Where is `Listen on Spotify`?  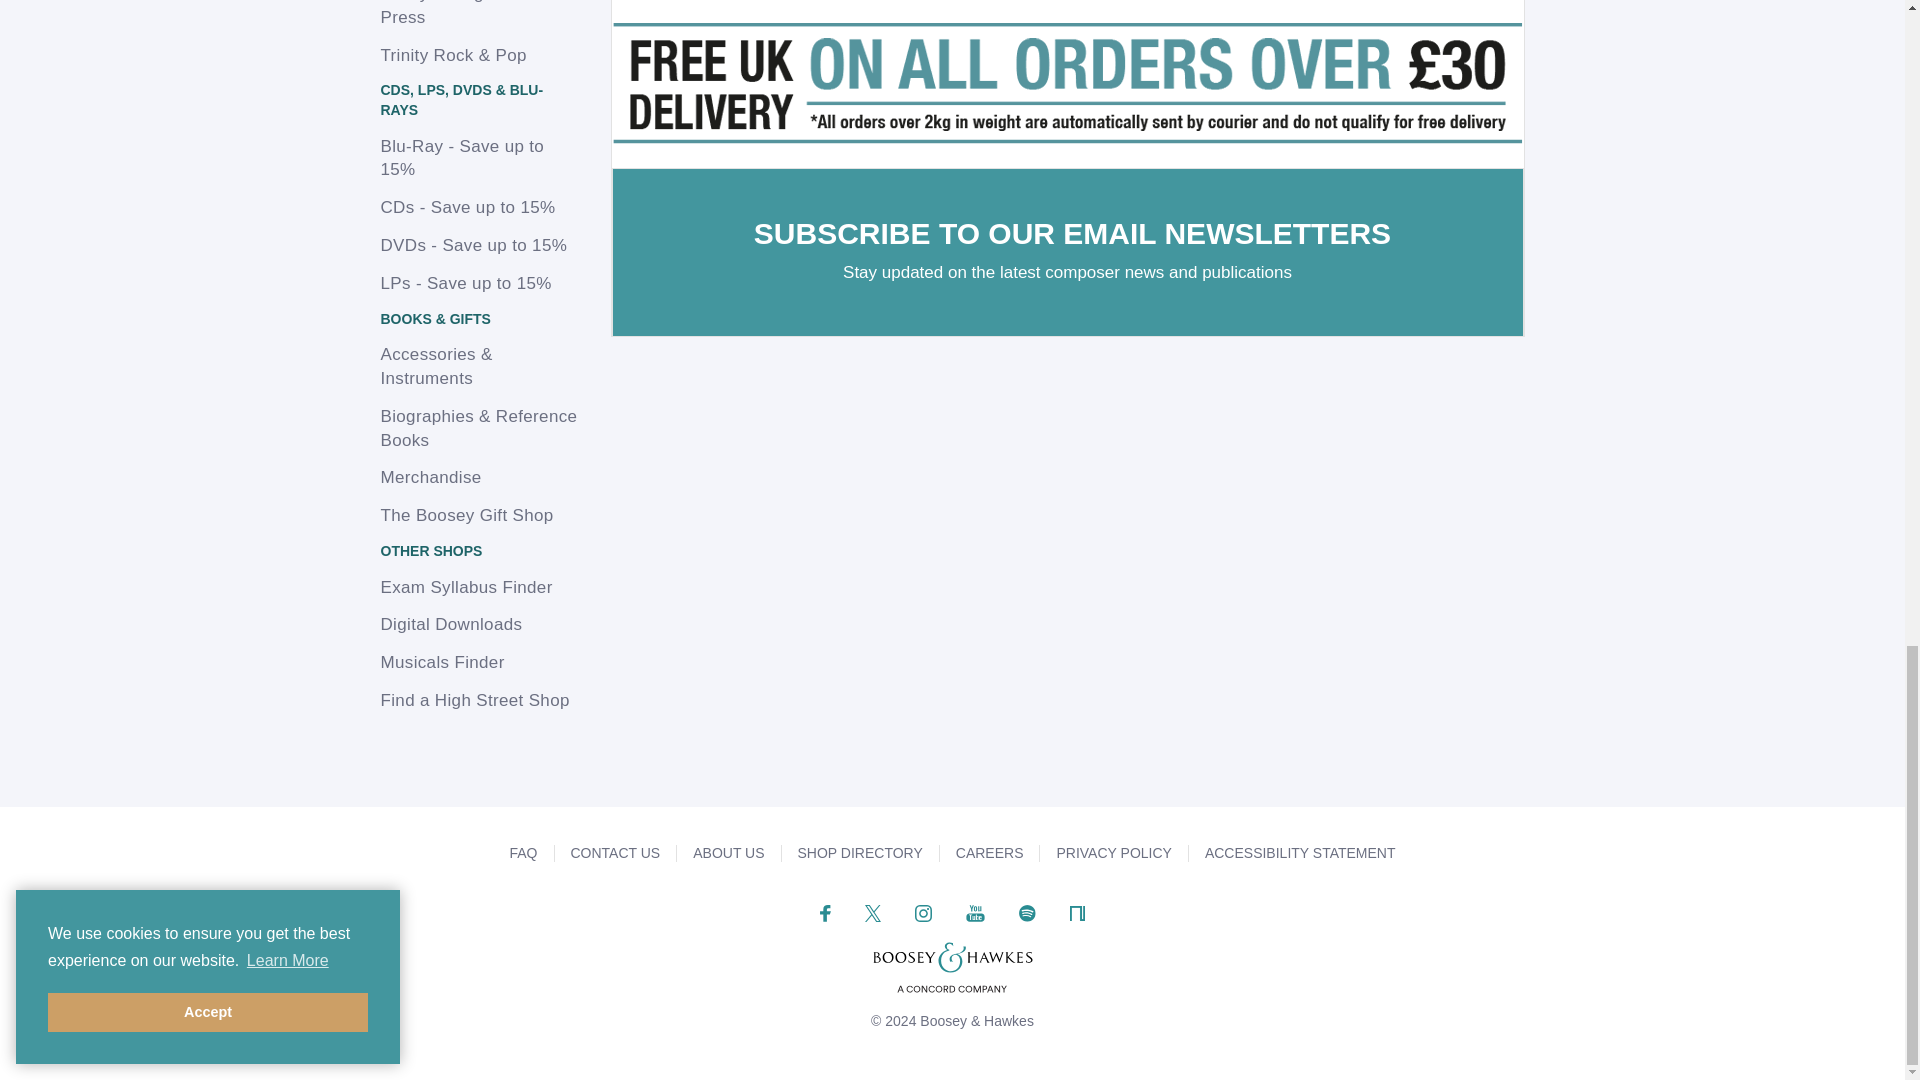
Listen on Spotify is located at coordinates (1028, 912).